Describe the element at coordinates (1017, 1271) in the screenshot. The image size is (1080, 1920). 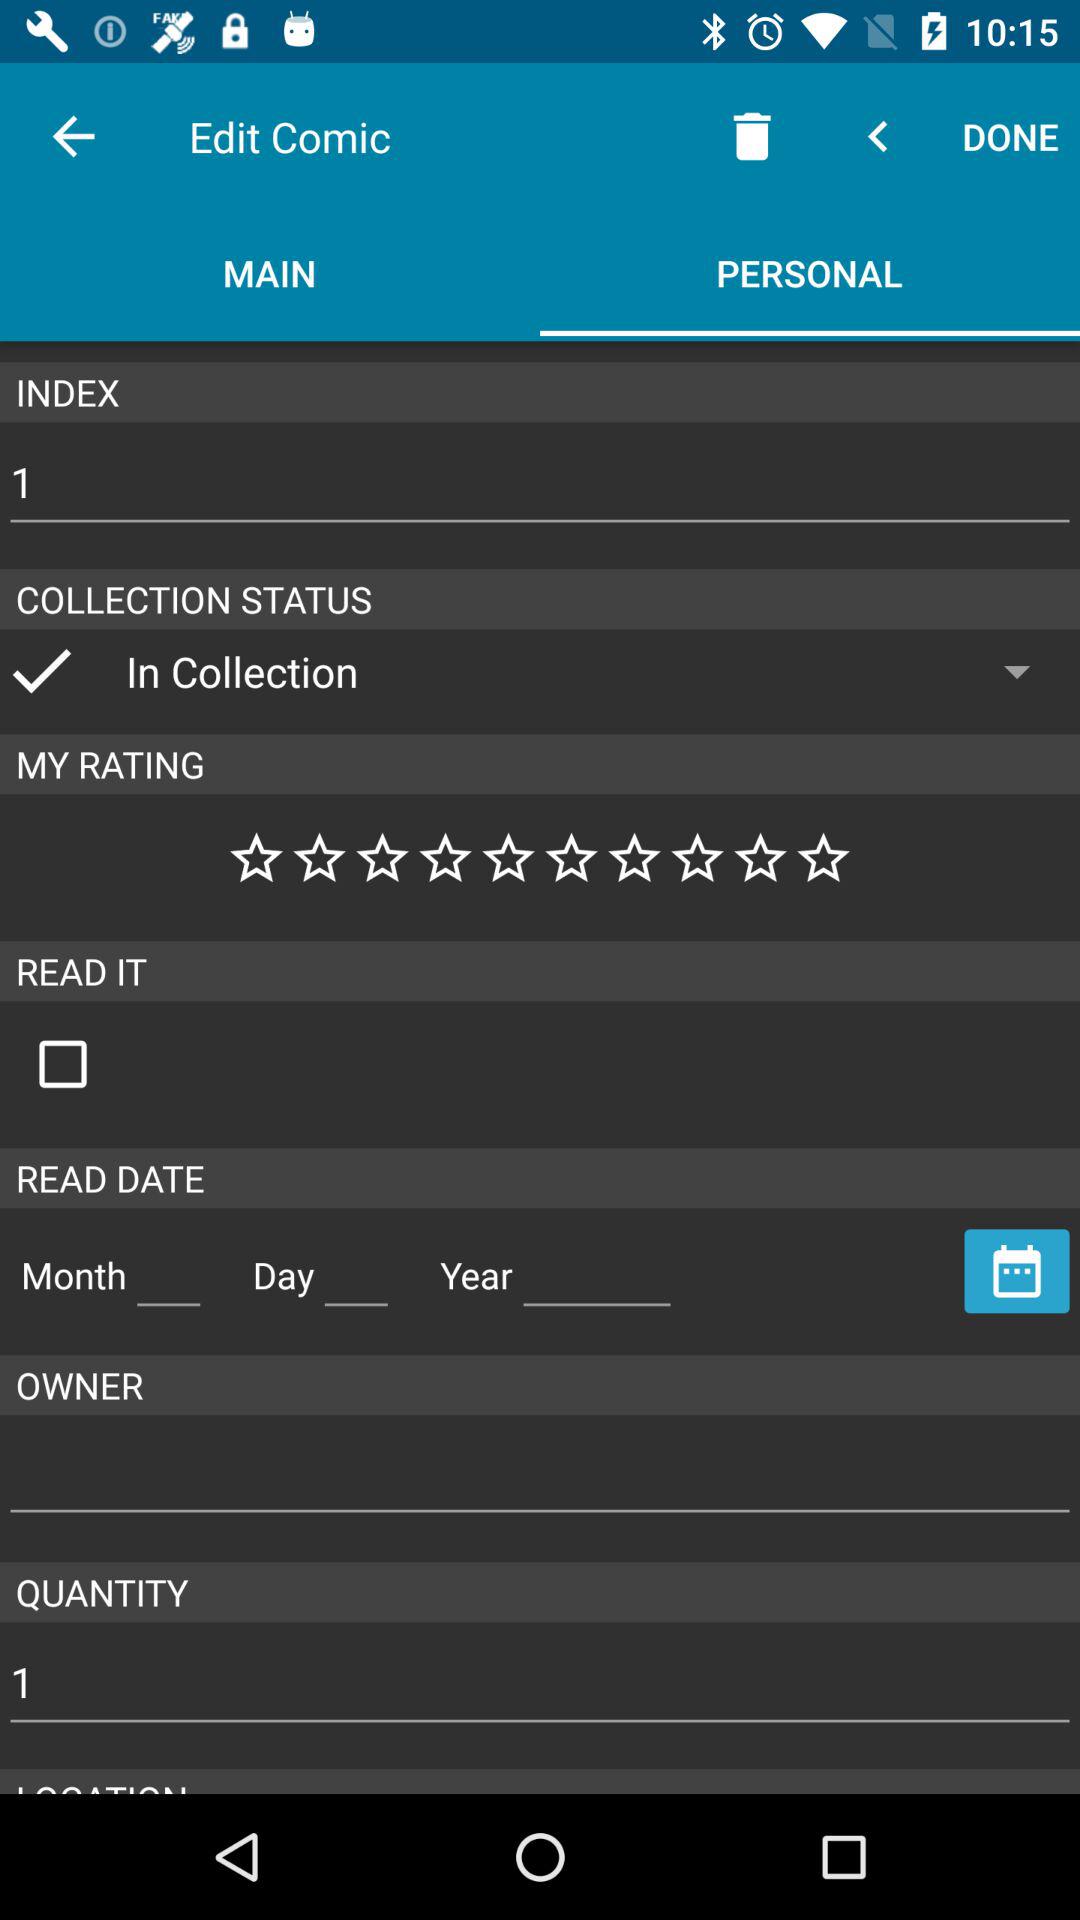
I see `show calendar` at that location.